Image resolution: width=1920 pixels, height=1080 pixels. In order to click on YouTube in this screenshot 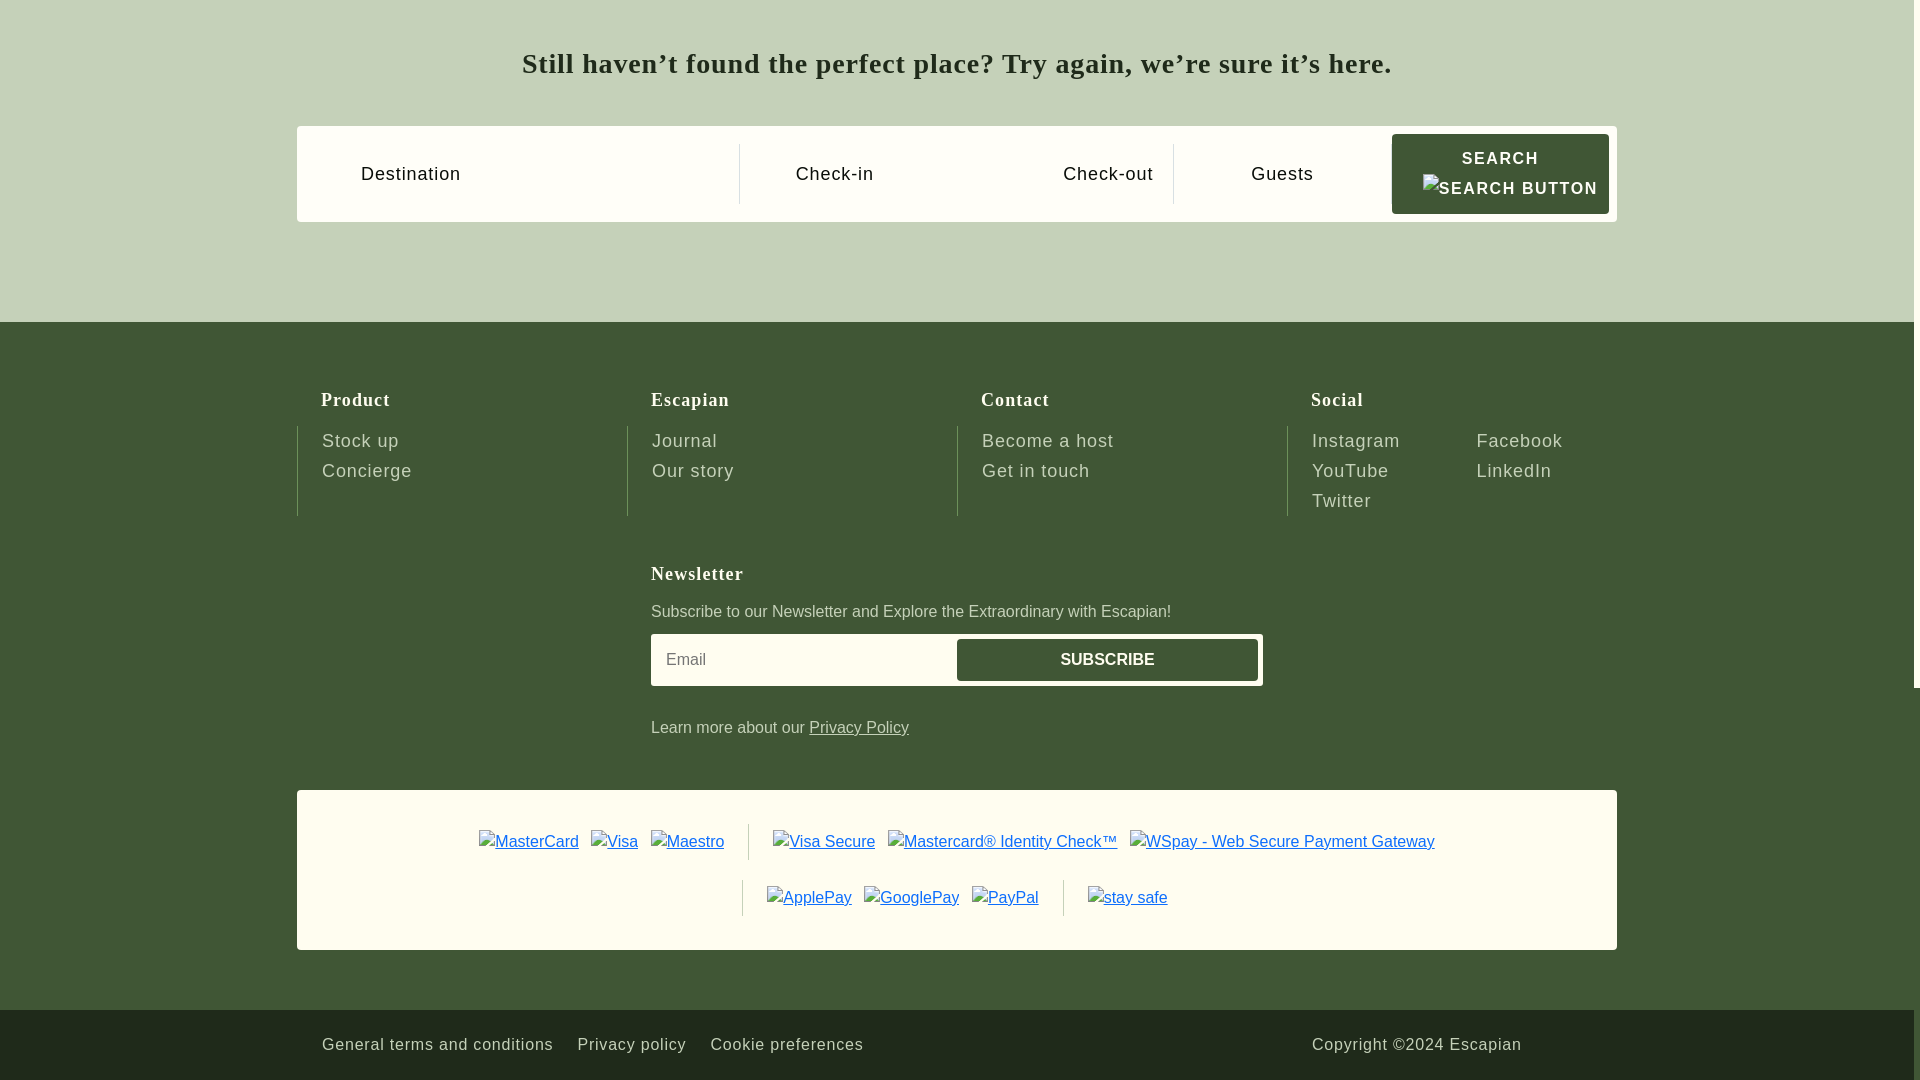, I will do `click(1350, 470)`.